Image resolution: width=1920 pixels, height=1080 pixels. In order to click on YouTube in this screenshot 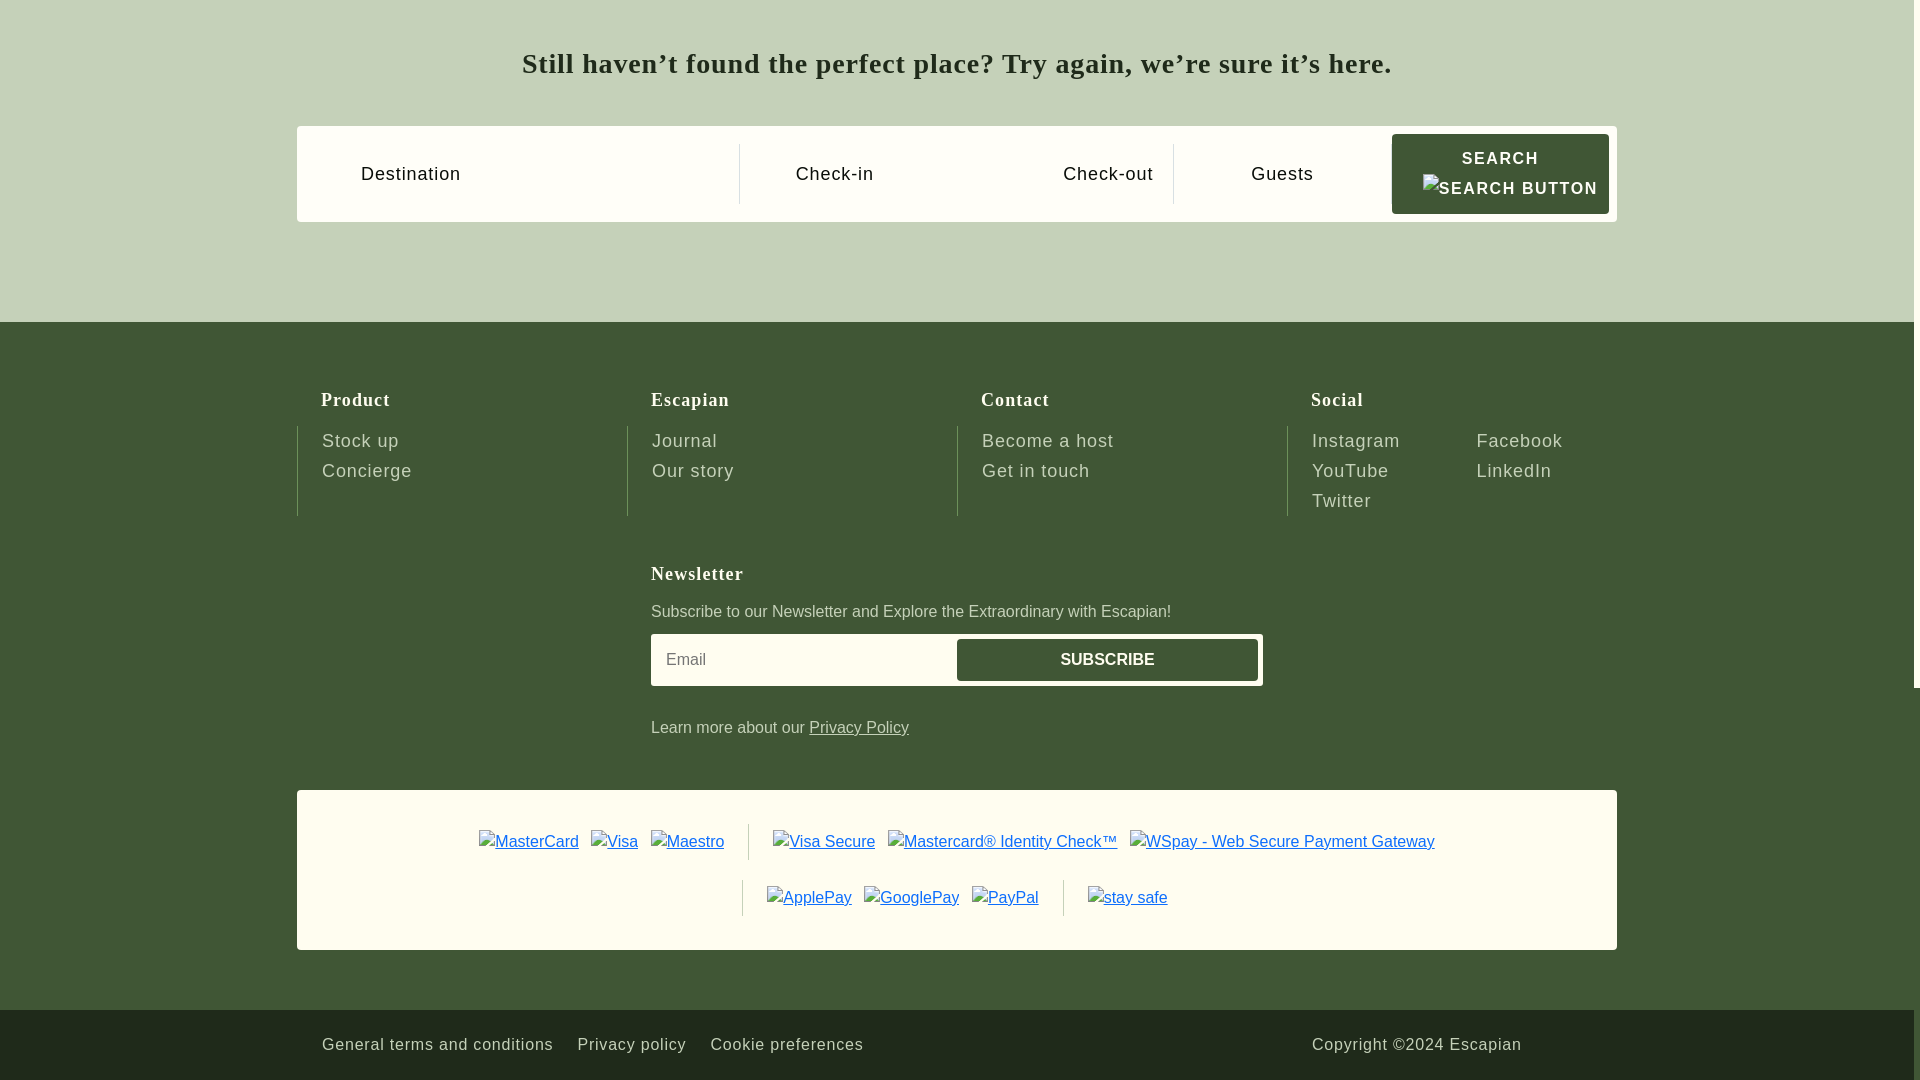, I will do `click(1350, 470)`.